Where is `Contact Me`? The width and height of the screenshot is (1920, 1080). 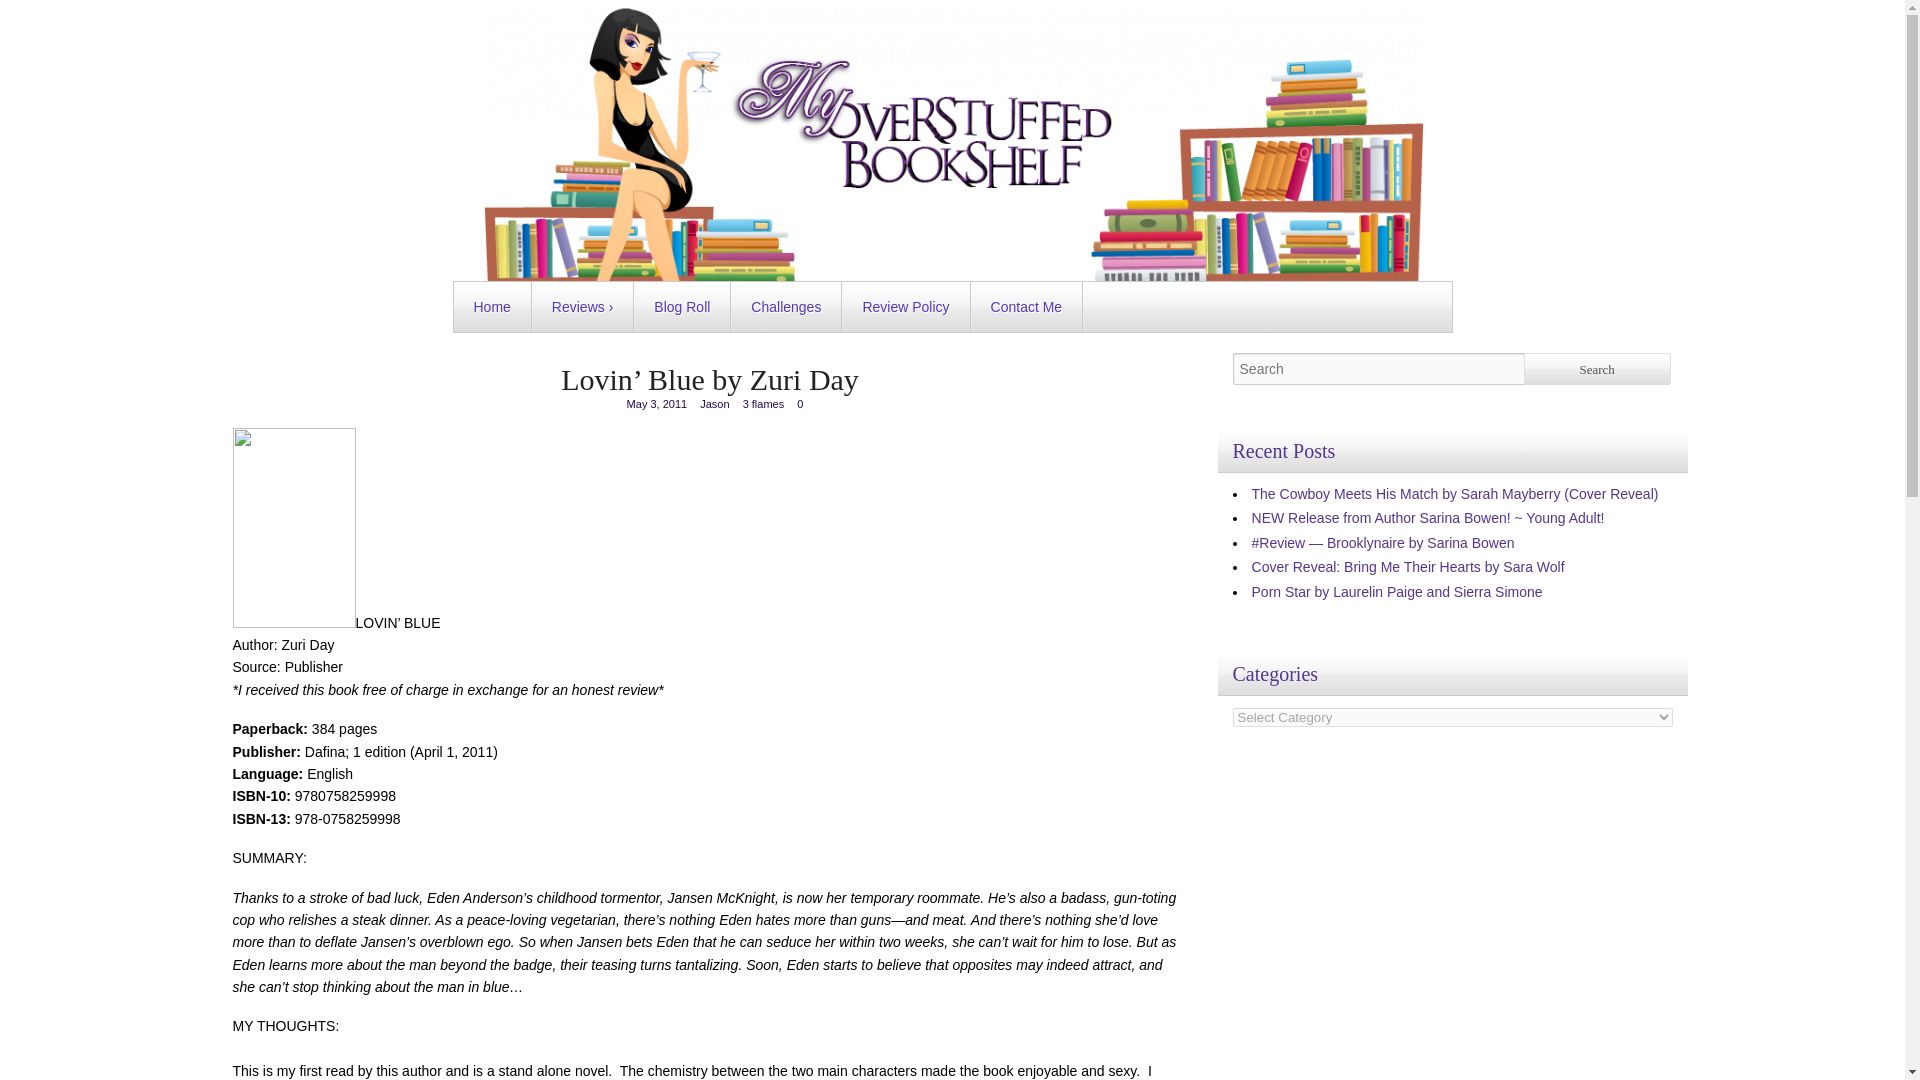
Contact Me is located at coordinates (1026, 306).